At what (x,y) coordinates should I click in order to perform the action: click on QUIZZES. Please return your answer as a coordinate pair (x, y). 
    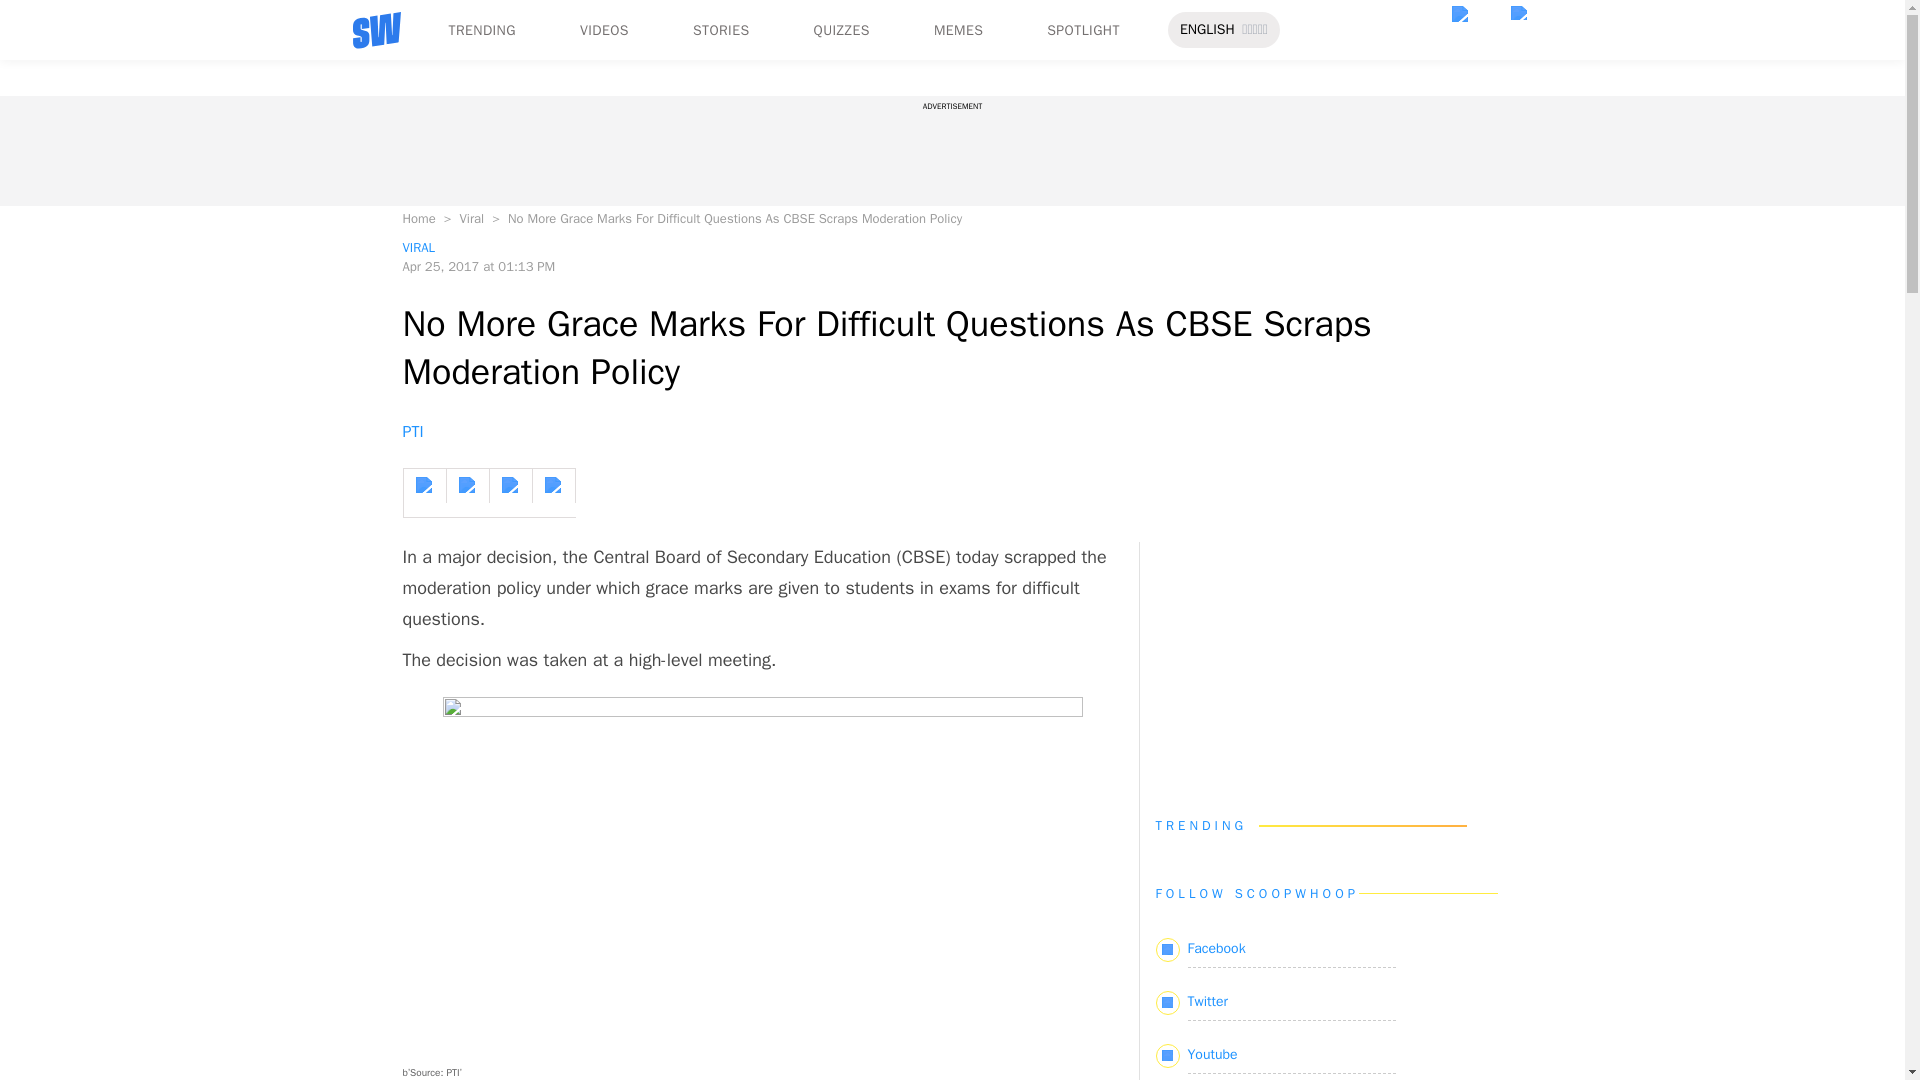
    Looking at the image, I should click on (842, 30).